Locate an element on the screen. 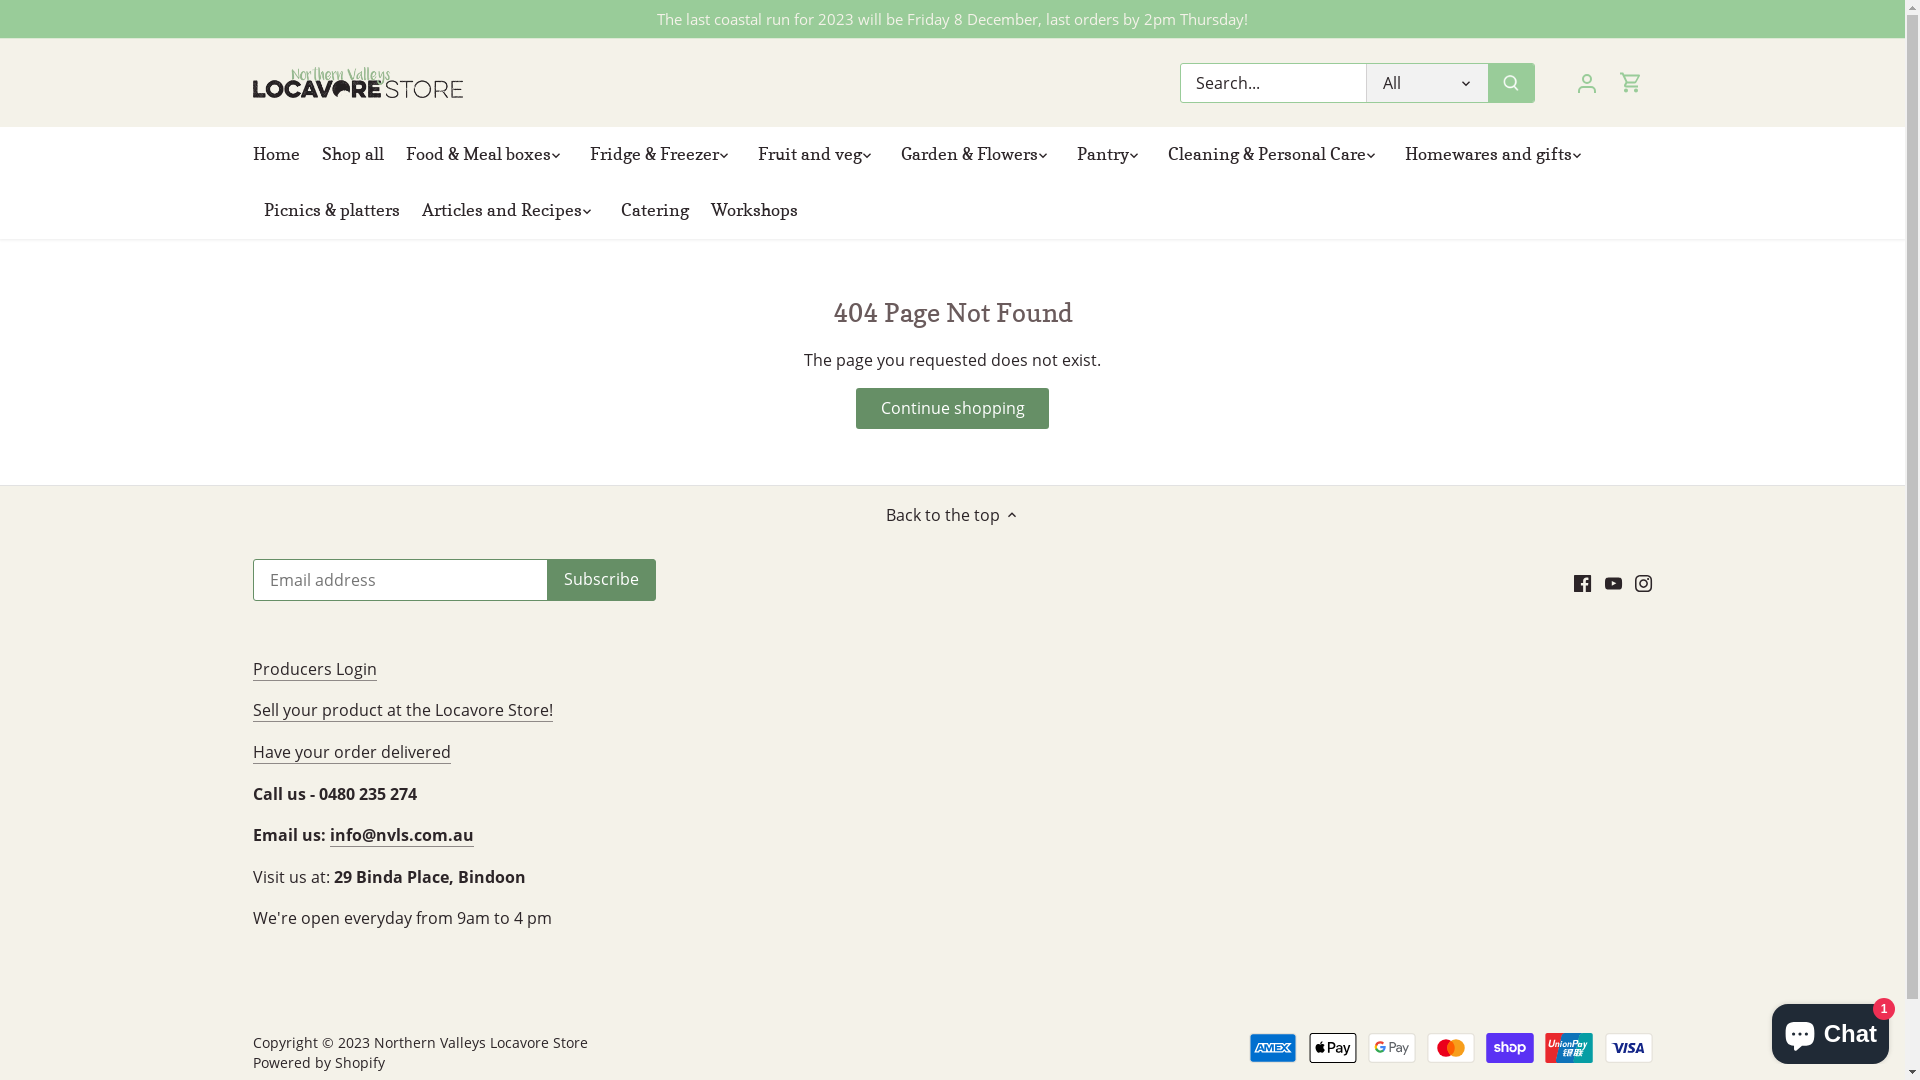 The image size is (1920, 1080). Cleaning & Personal Care is located at coordinates (1266, 155).